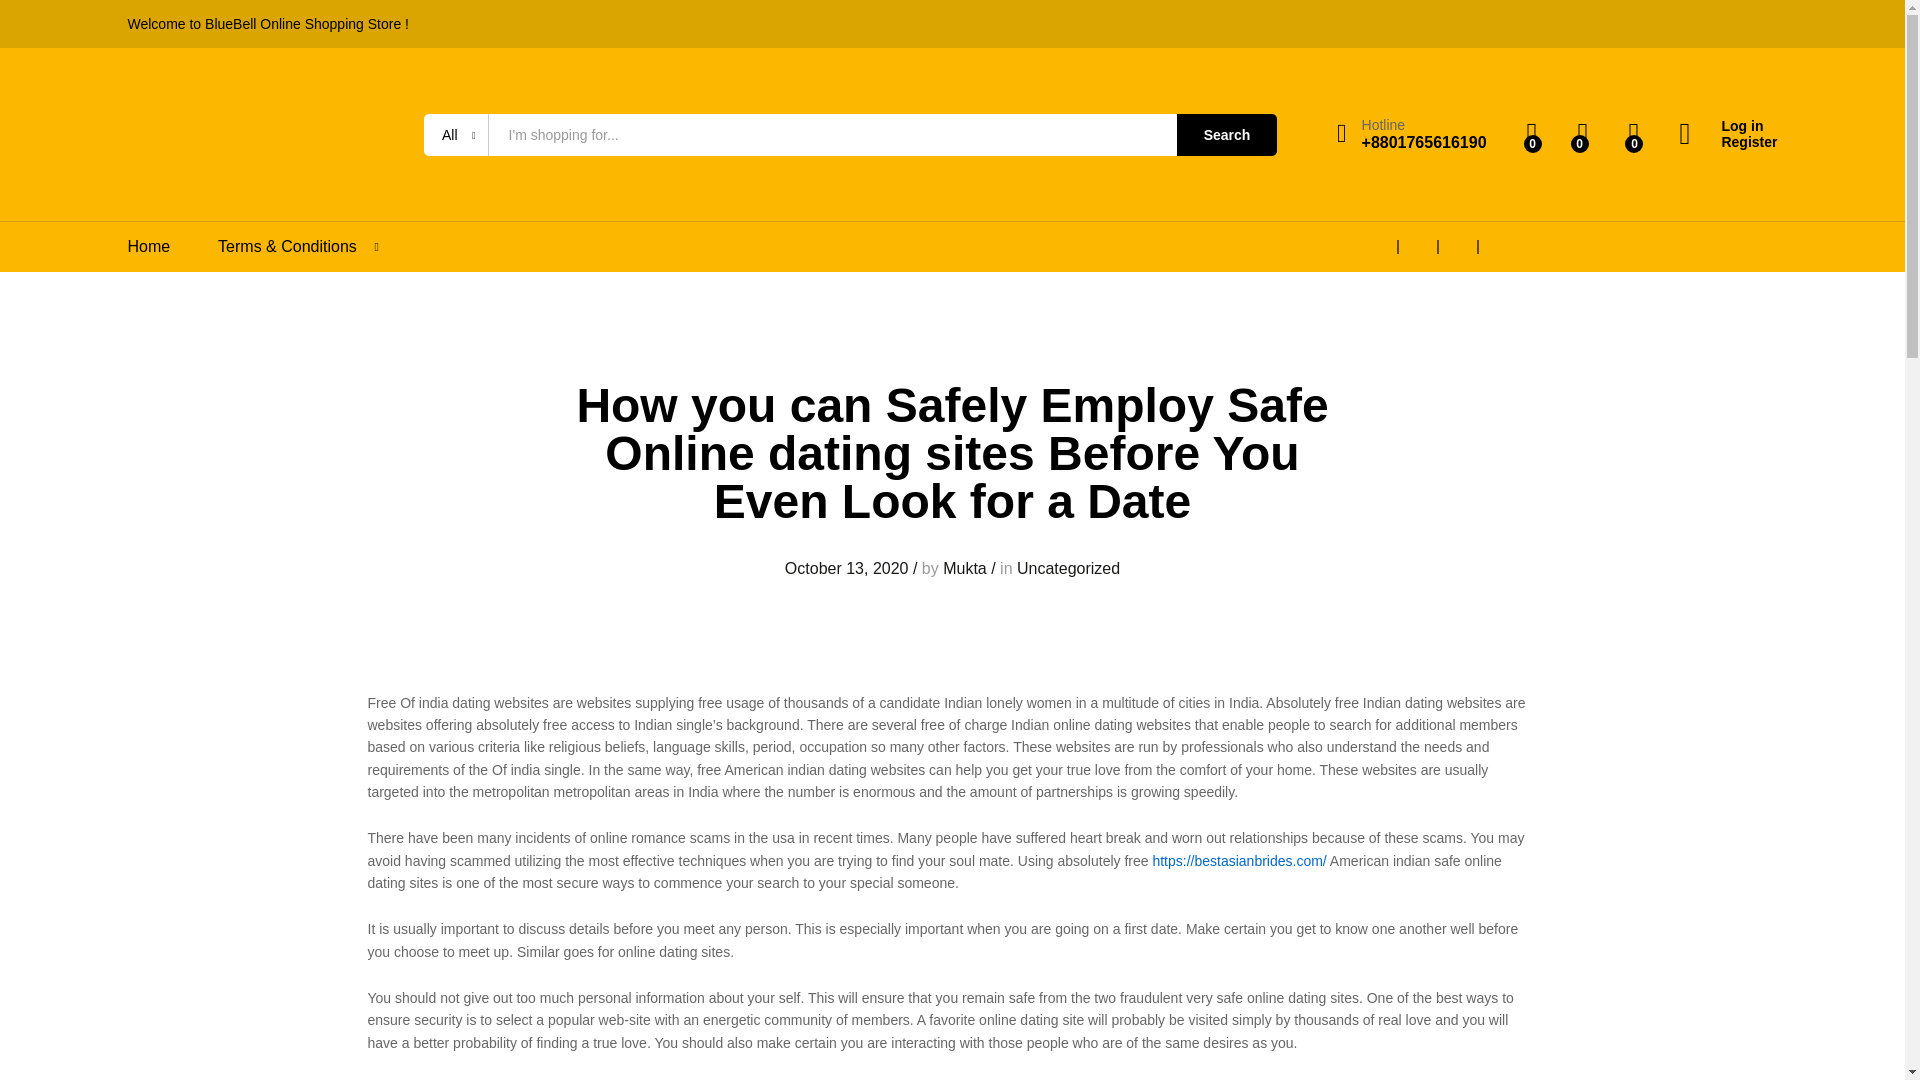  Describe the element at coordinates (1226, 134) in the screenshot. I see `Search` at that location.